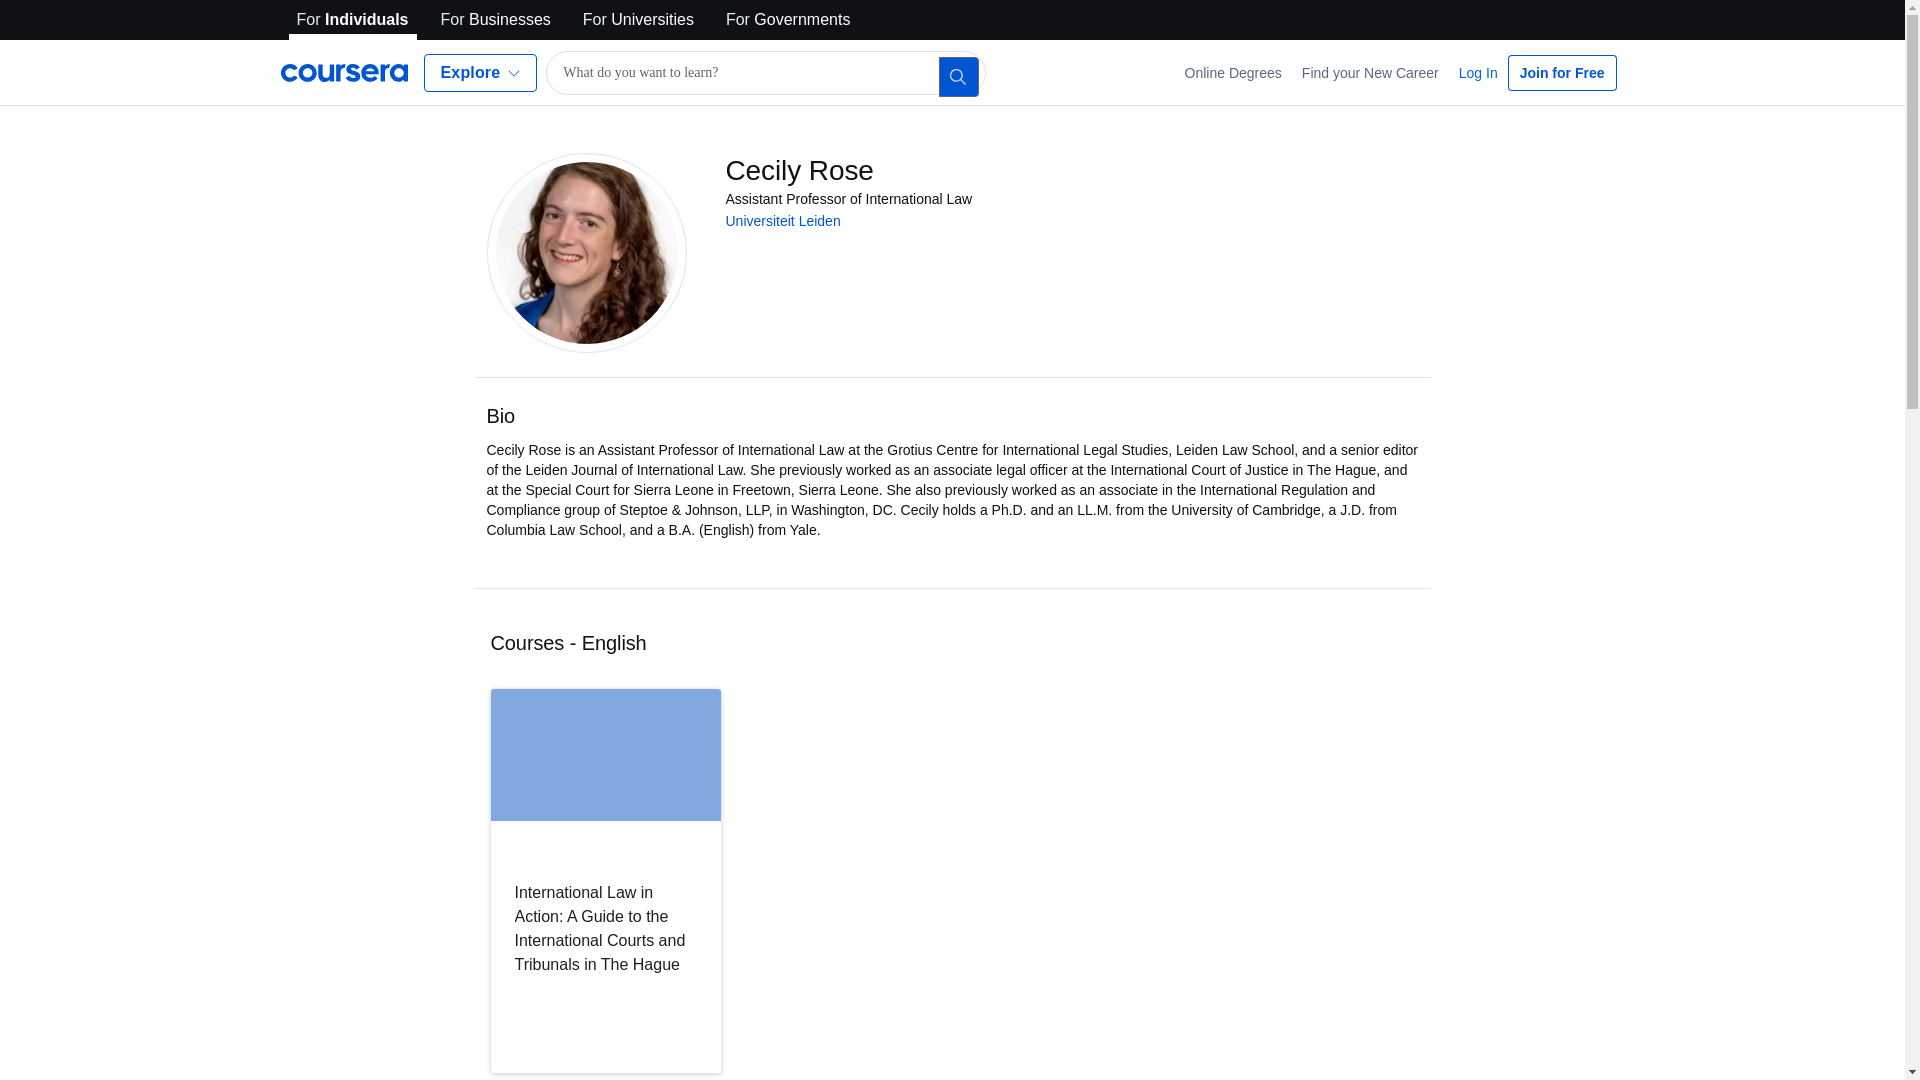 The height and width of the screenshot is (1080, 1920). I want to click on For Universities, so click(638, 20).